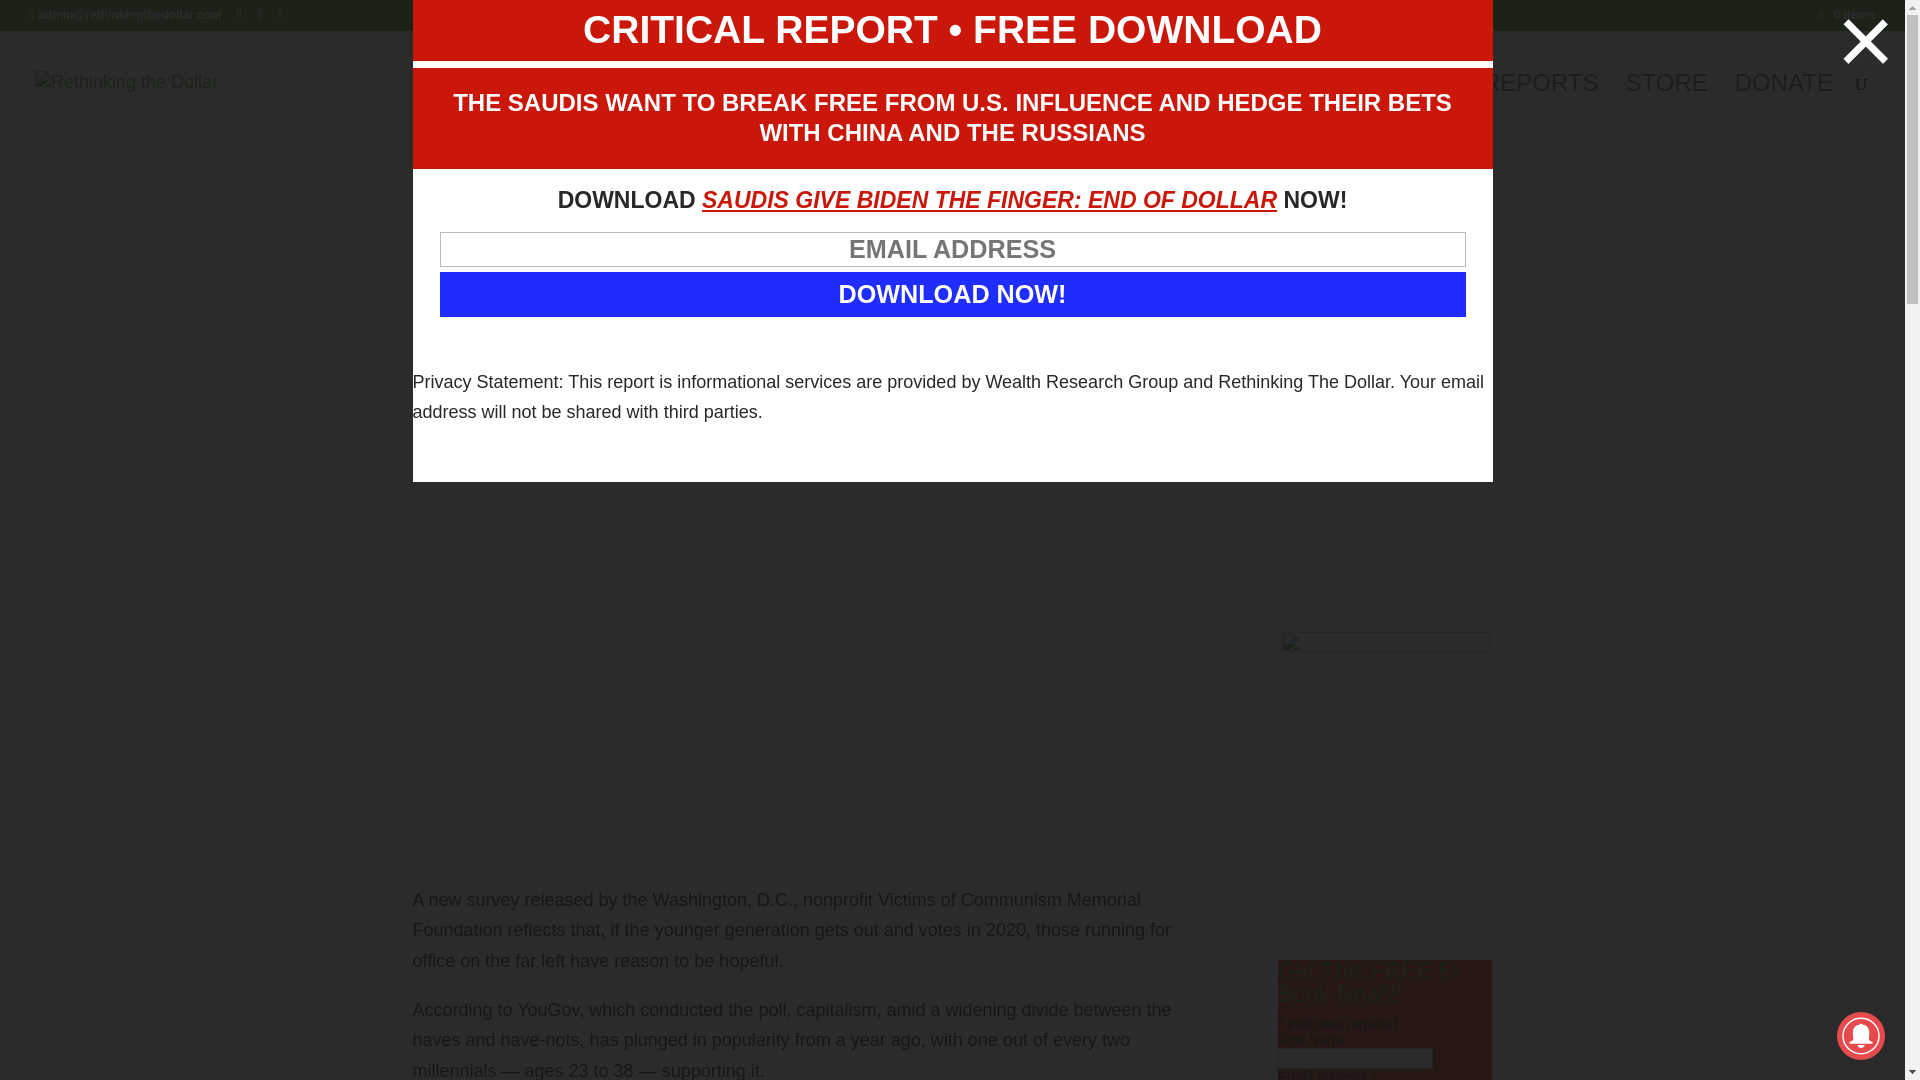 The height and width of the screenshot is (1080, 1920). I want to click on YouTube video player, so click(1386, 326).